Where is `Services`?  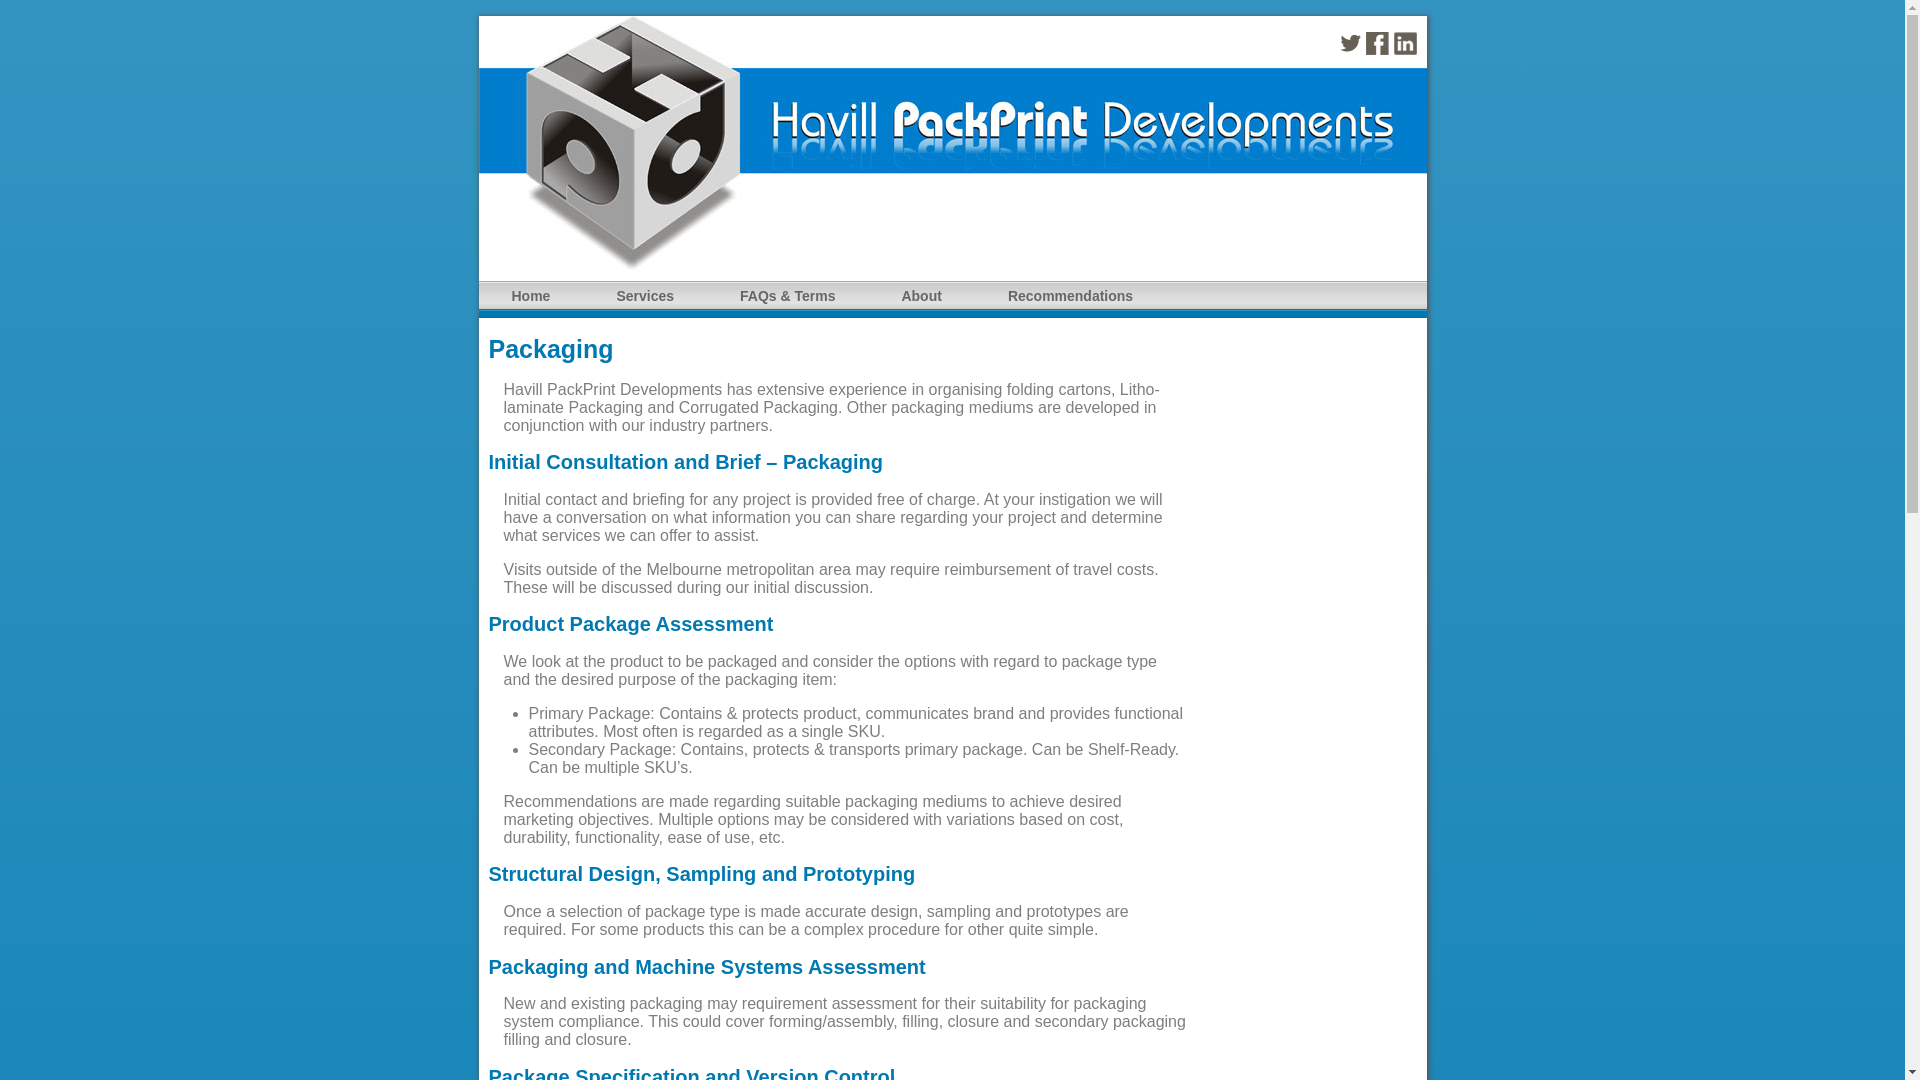
Services is located at coordinates (645, 296).